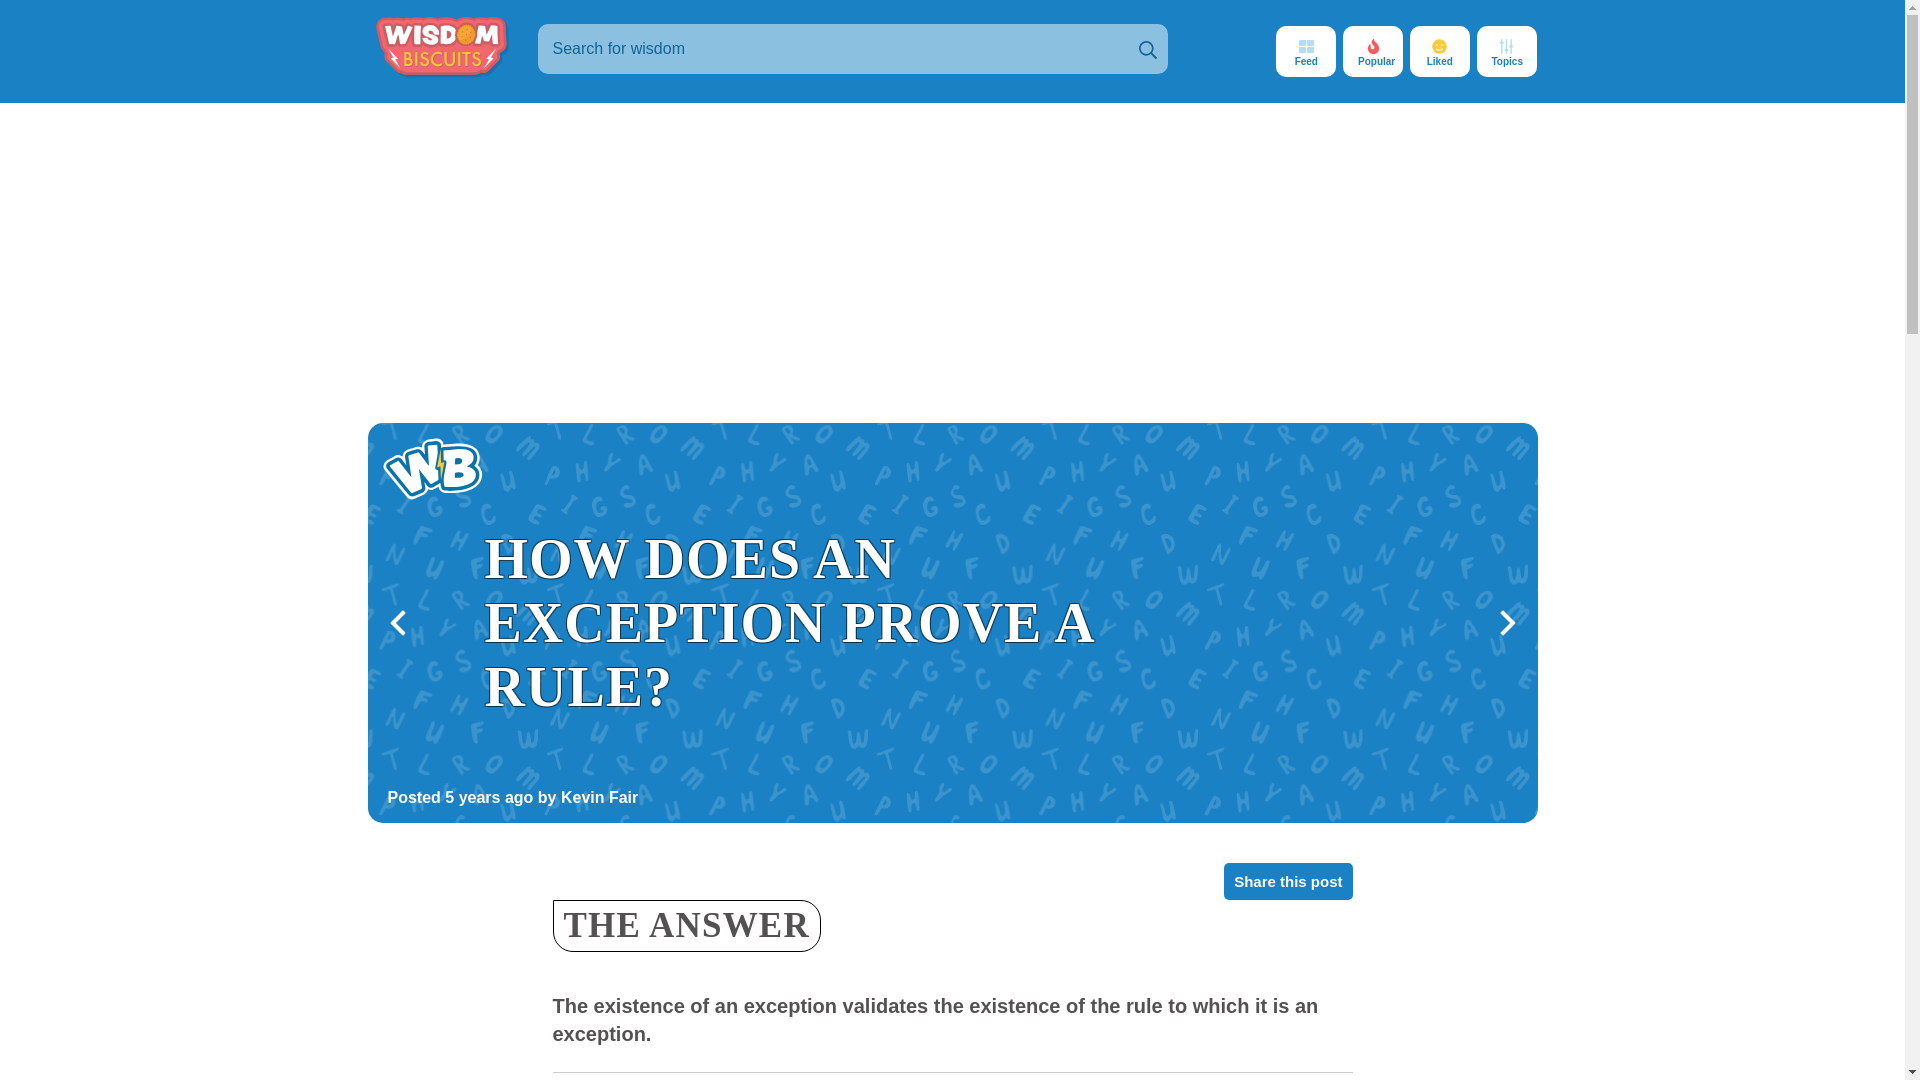  What do you see at coordinates (1288, 880) in the screenshot?
I see `Share this post` at bounding box center [1288, 880].